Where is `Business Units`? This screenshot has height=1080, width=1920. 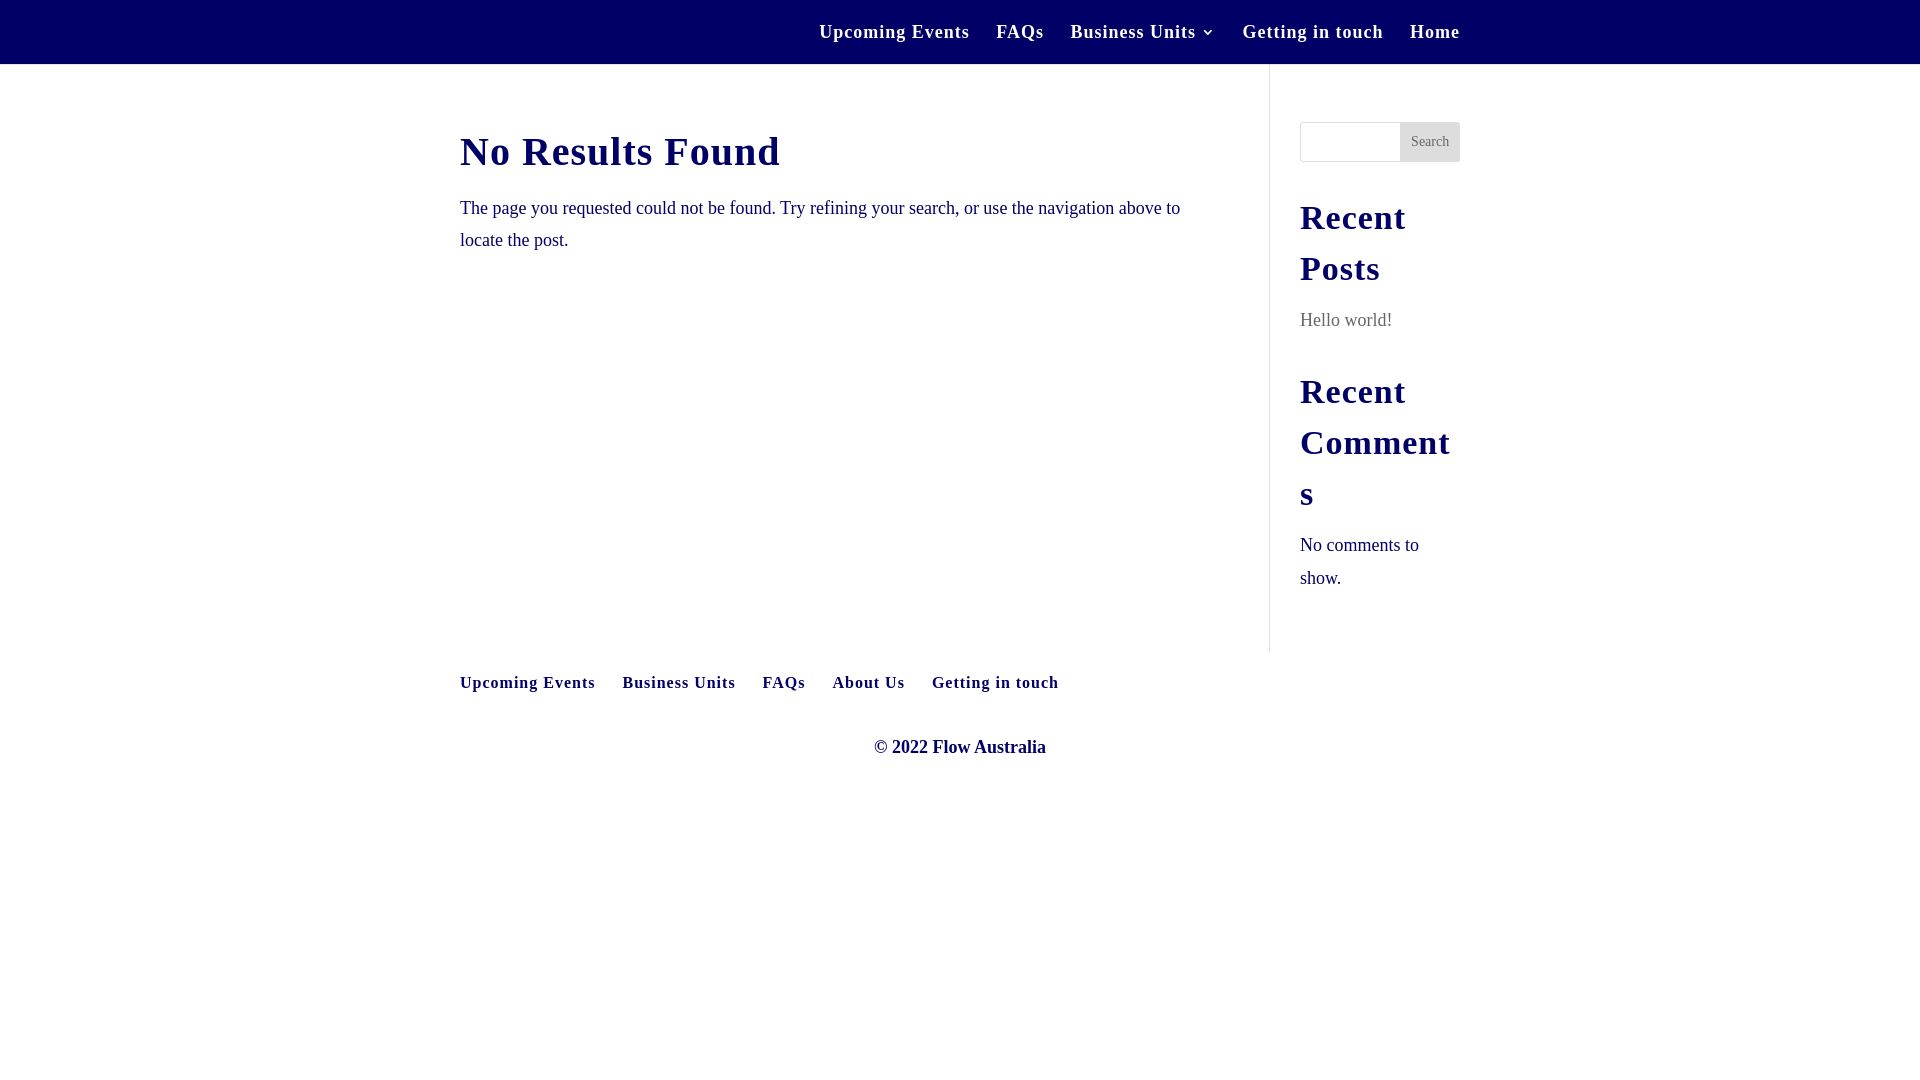 Business Units is located at coordinates (1143, 44).